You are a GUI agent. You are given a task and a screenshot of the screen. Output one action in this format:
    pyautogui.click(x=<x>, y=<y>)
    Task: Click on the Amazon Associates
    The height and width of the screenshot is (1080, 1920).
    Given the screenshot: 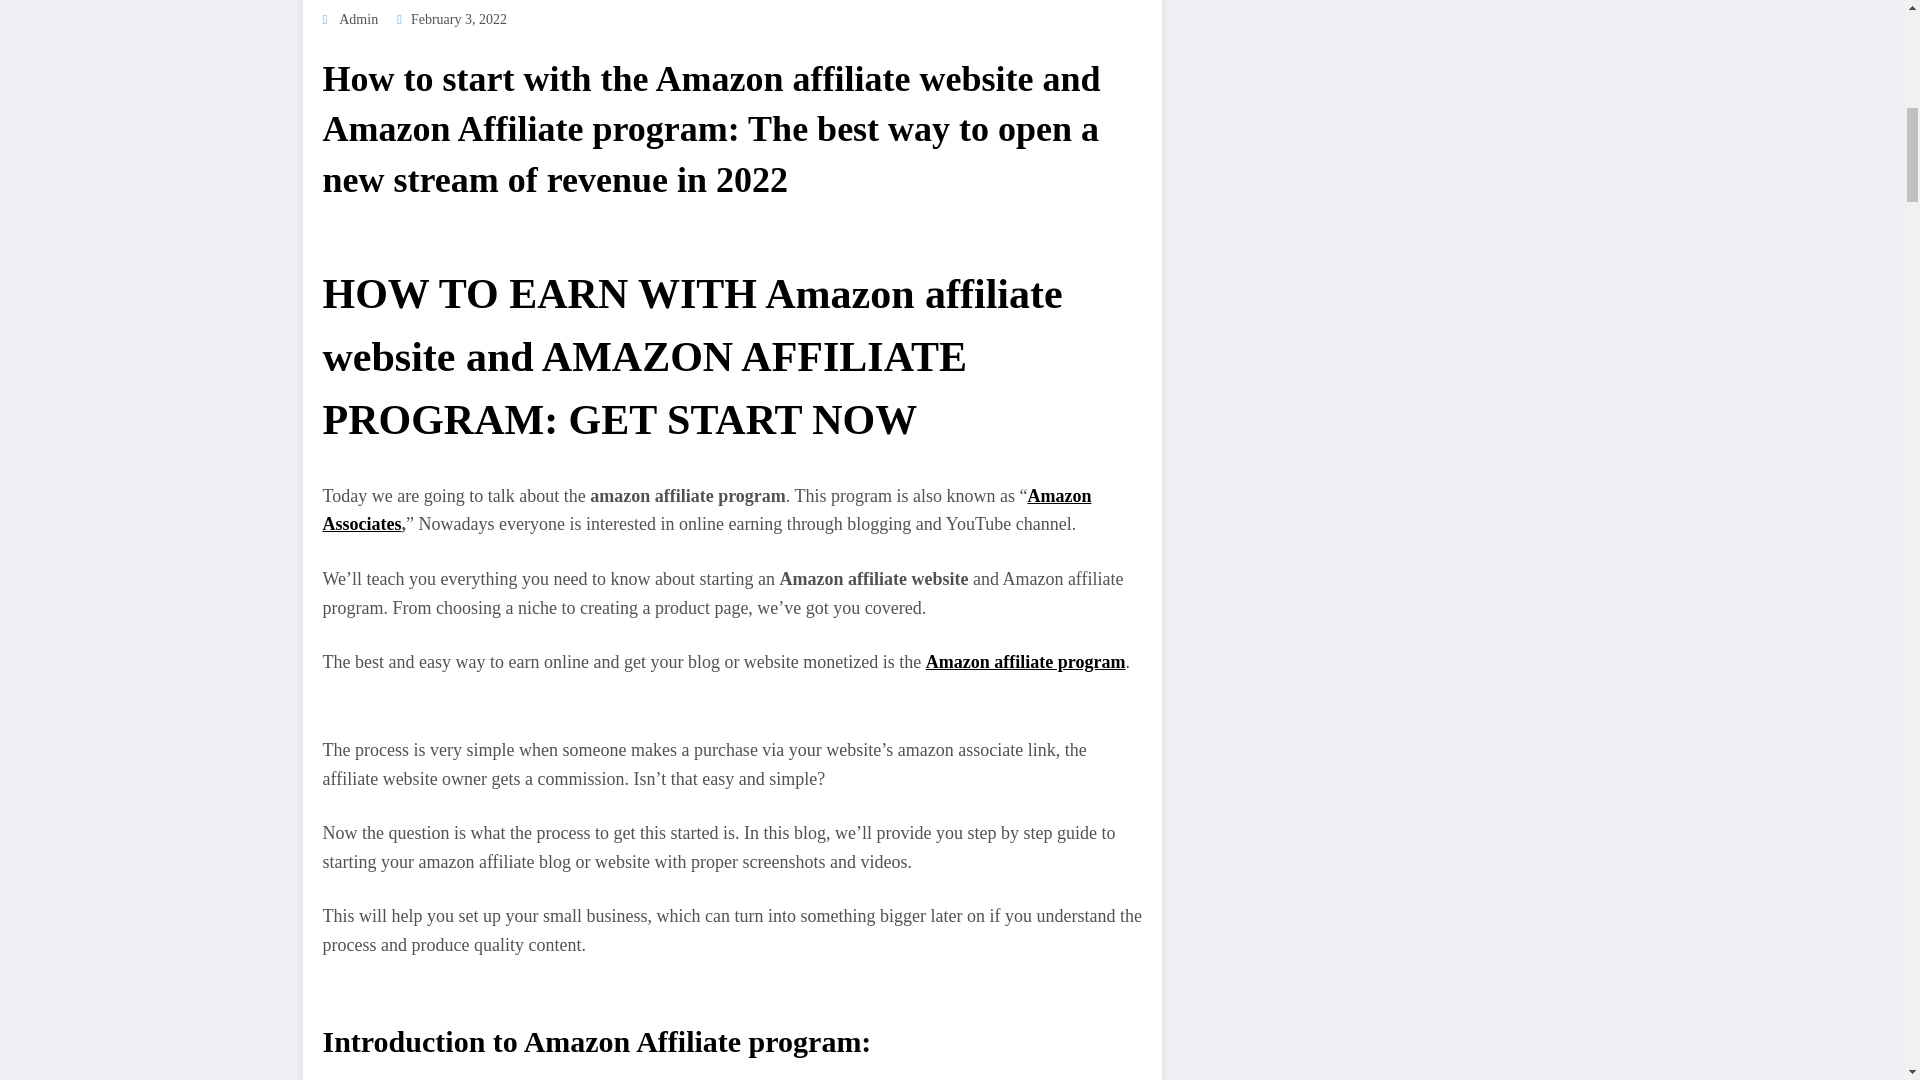 What is the action you would take?
    pyautogui.click(x=706, y=510)
    